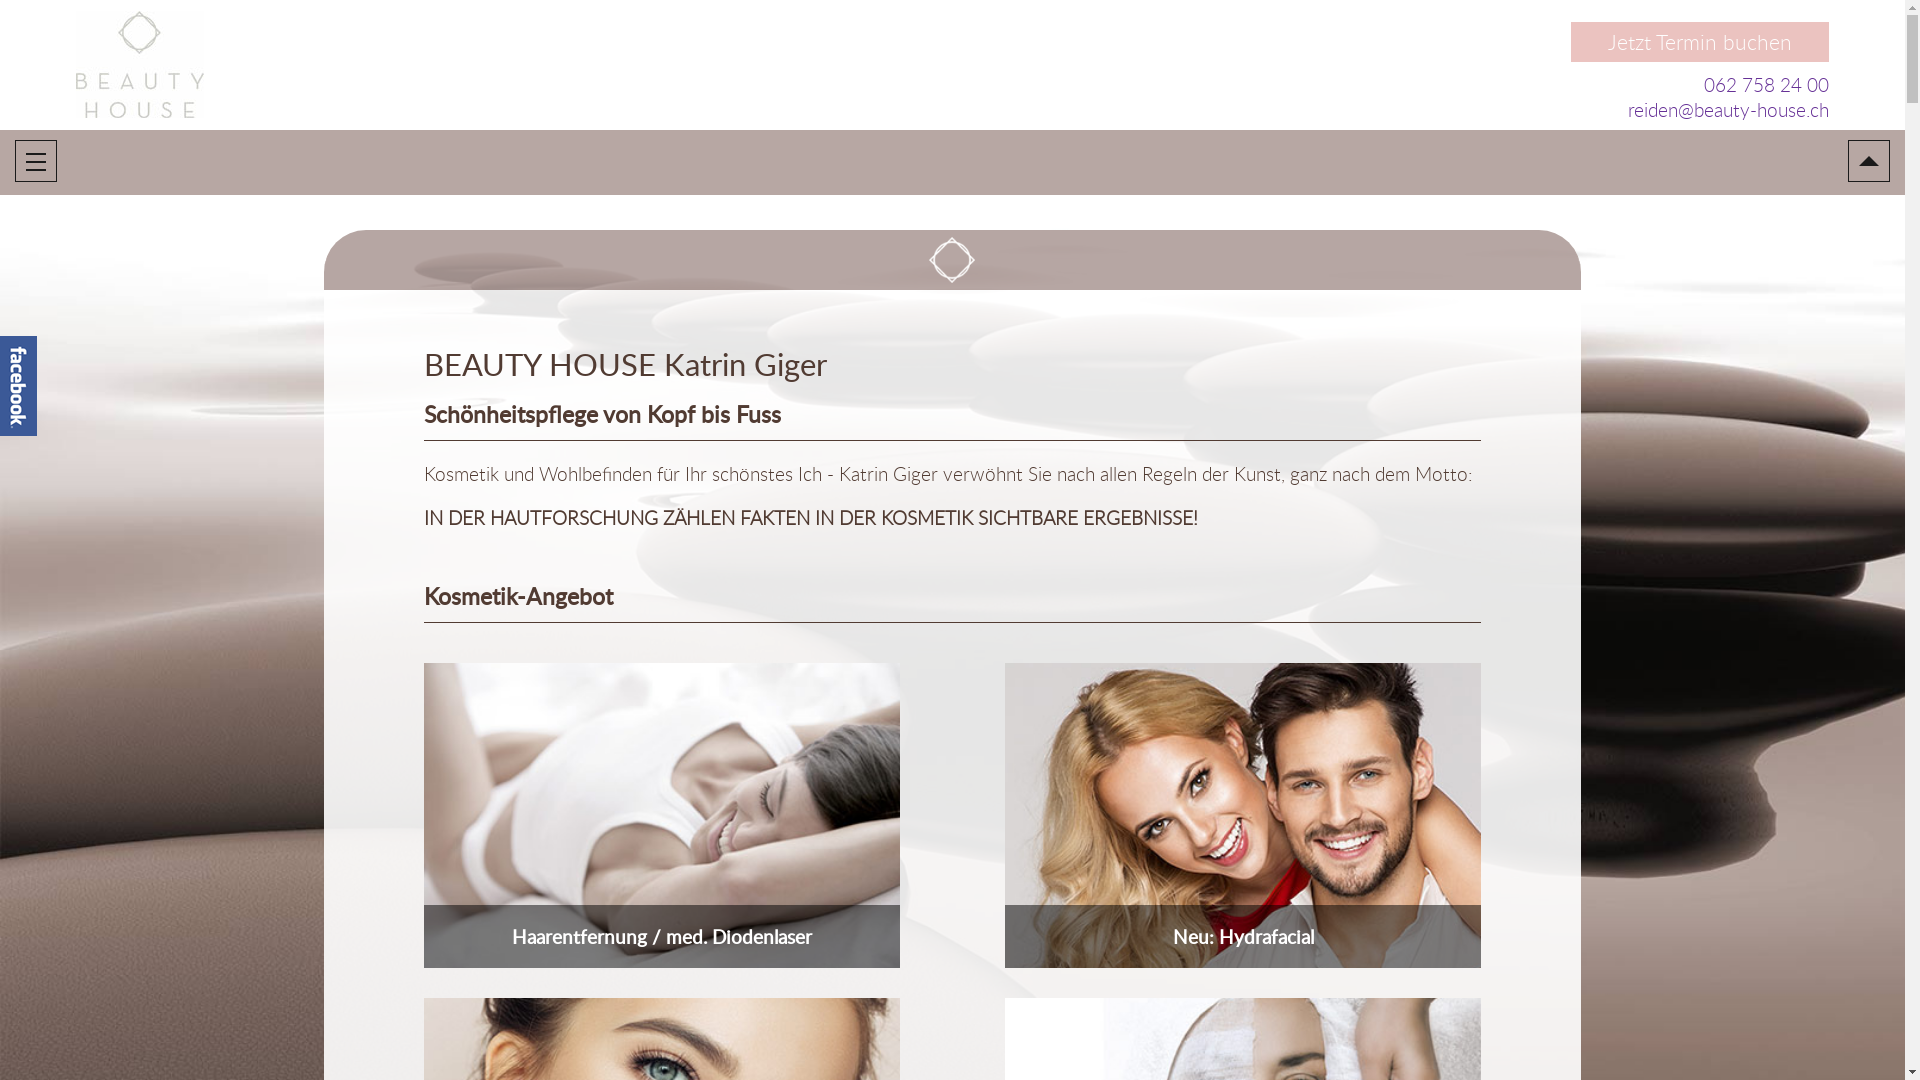 The width and height of the screenshot is (1920, 1080). I want to click on Neu: Hydrafacial, so click(1243, 816).